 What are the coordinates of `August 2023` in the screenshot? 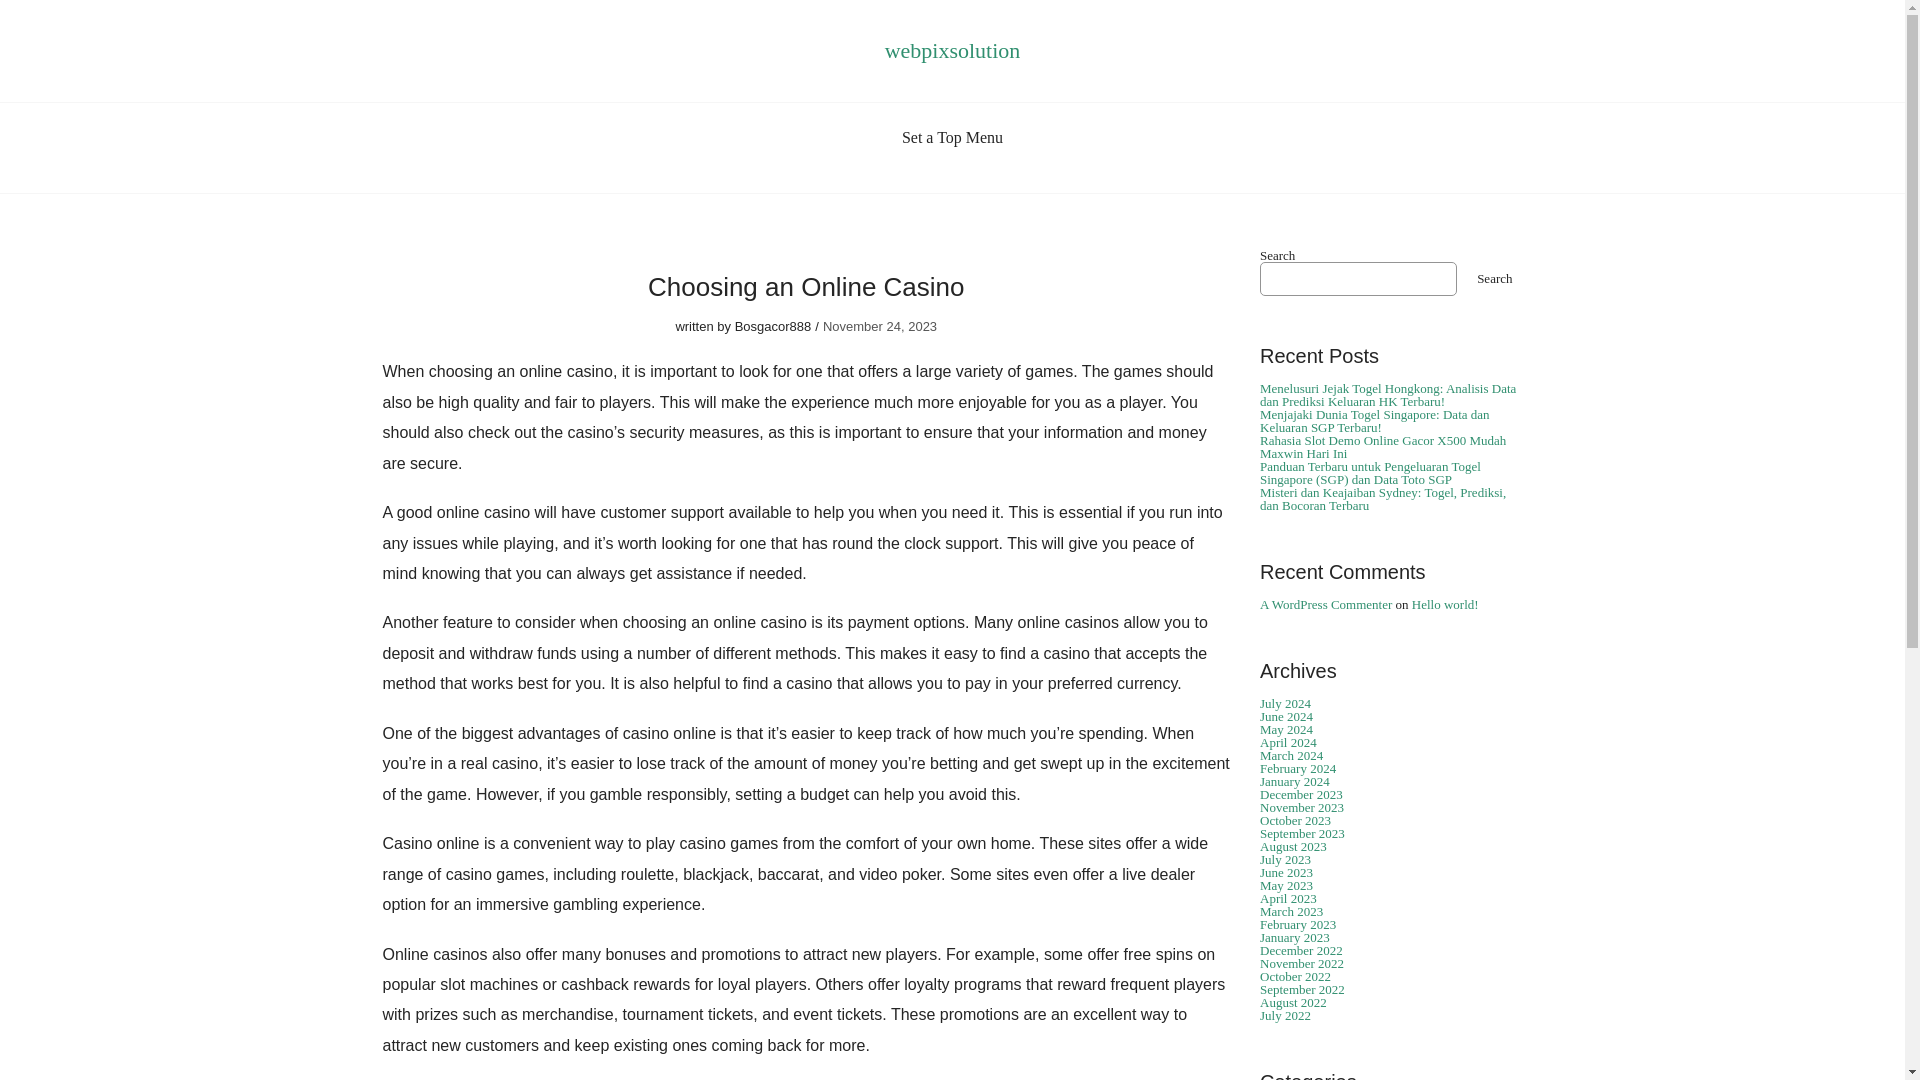 It's located at (1292, 846).